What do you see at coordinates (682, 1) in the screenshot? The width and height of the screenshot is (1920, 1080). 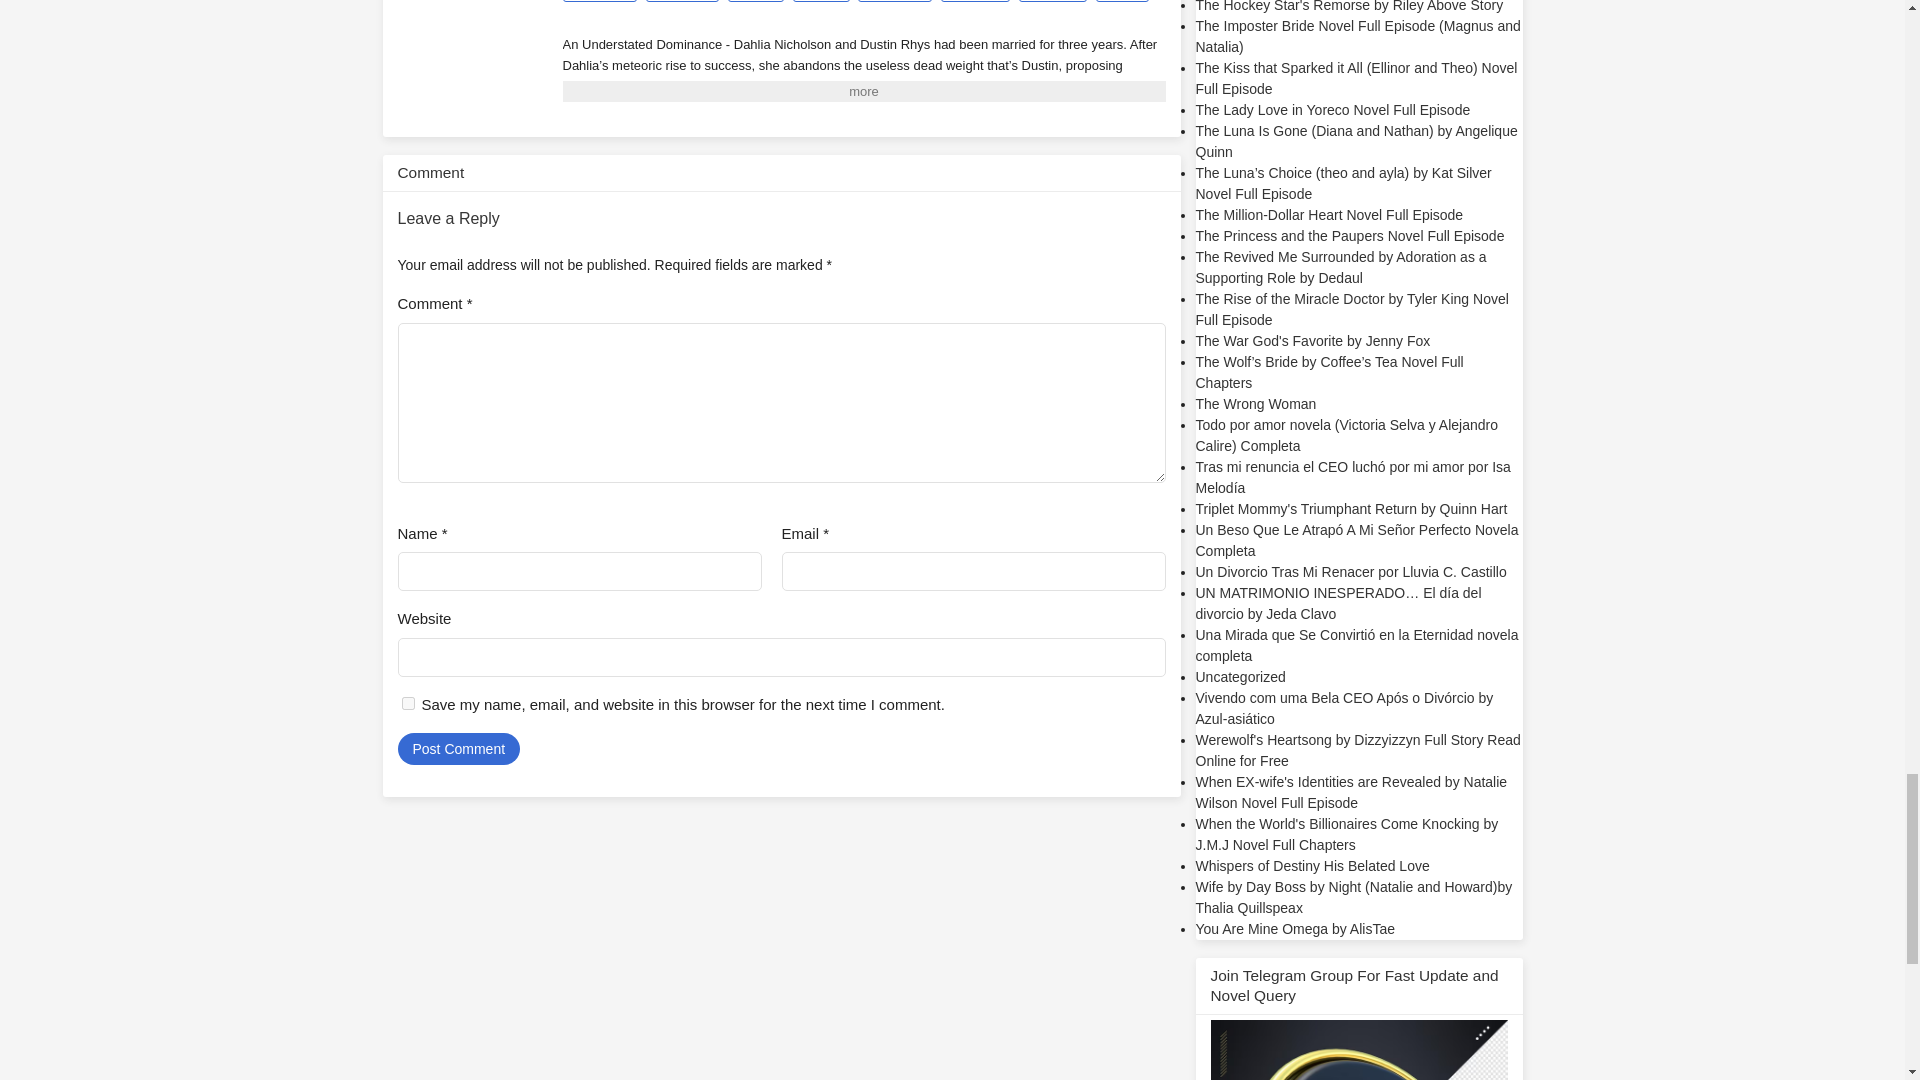 I see `Dominant` at bounding box center [682, 1].